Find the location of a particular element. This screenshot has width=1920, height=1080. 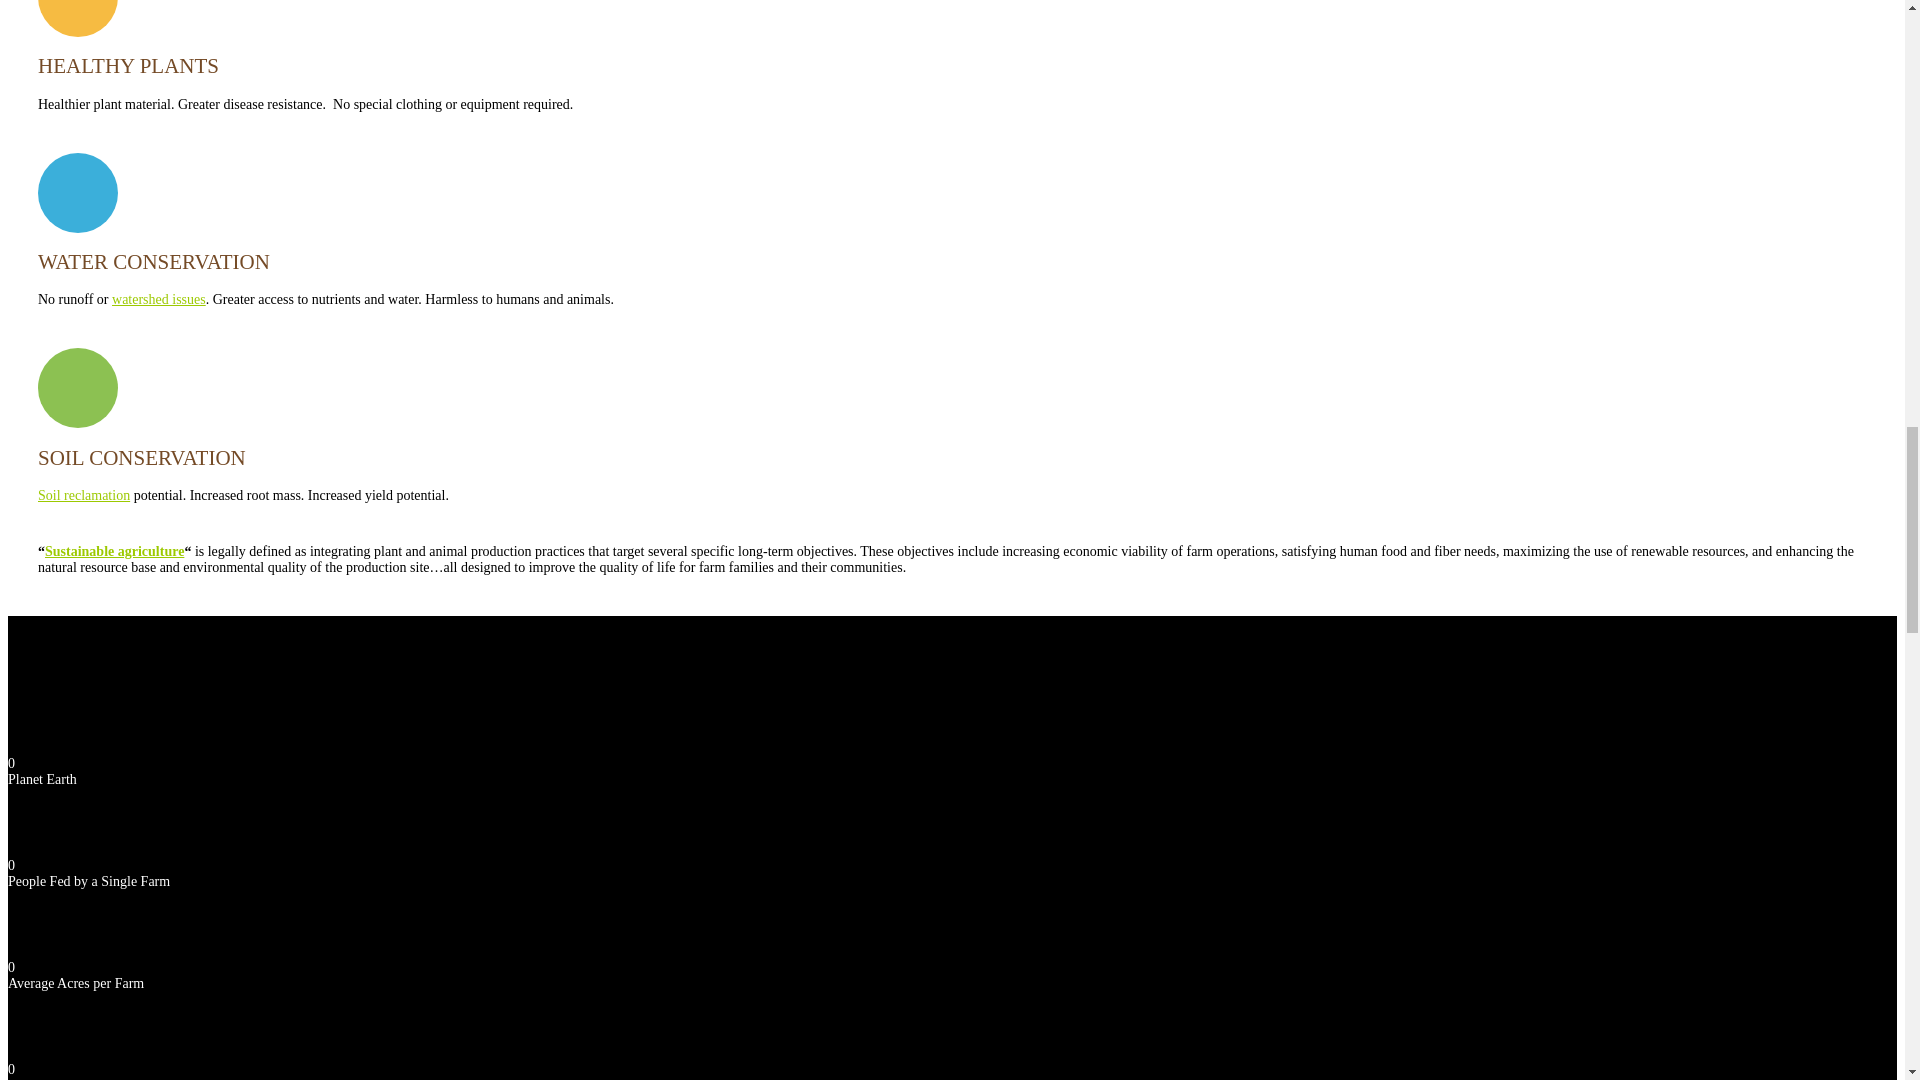

Sustainable agriculture is located at coordinates (114, 552).